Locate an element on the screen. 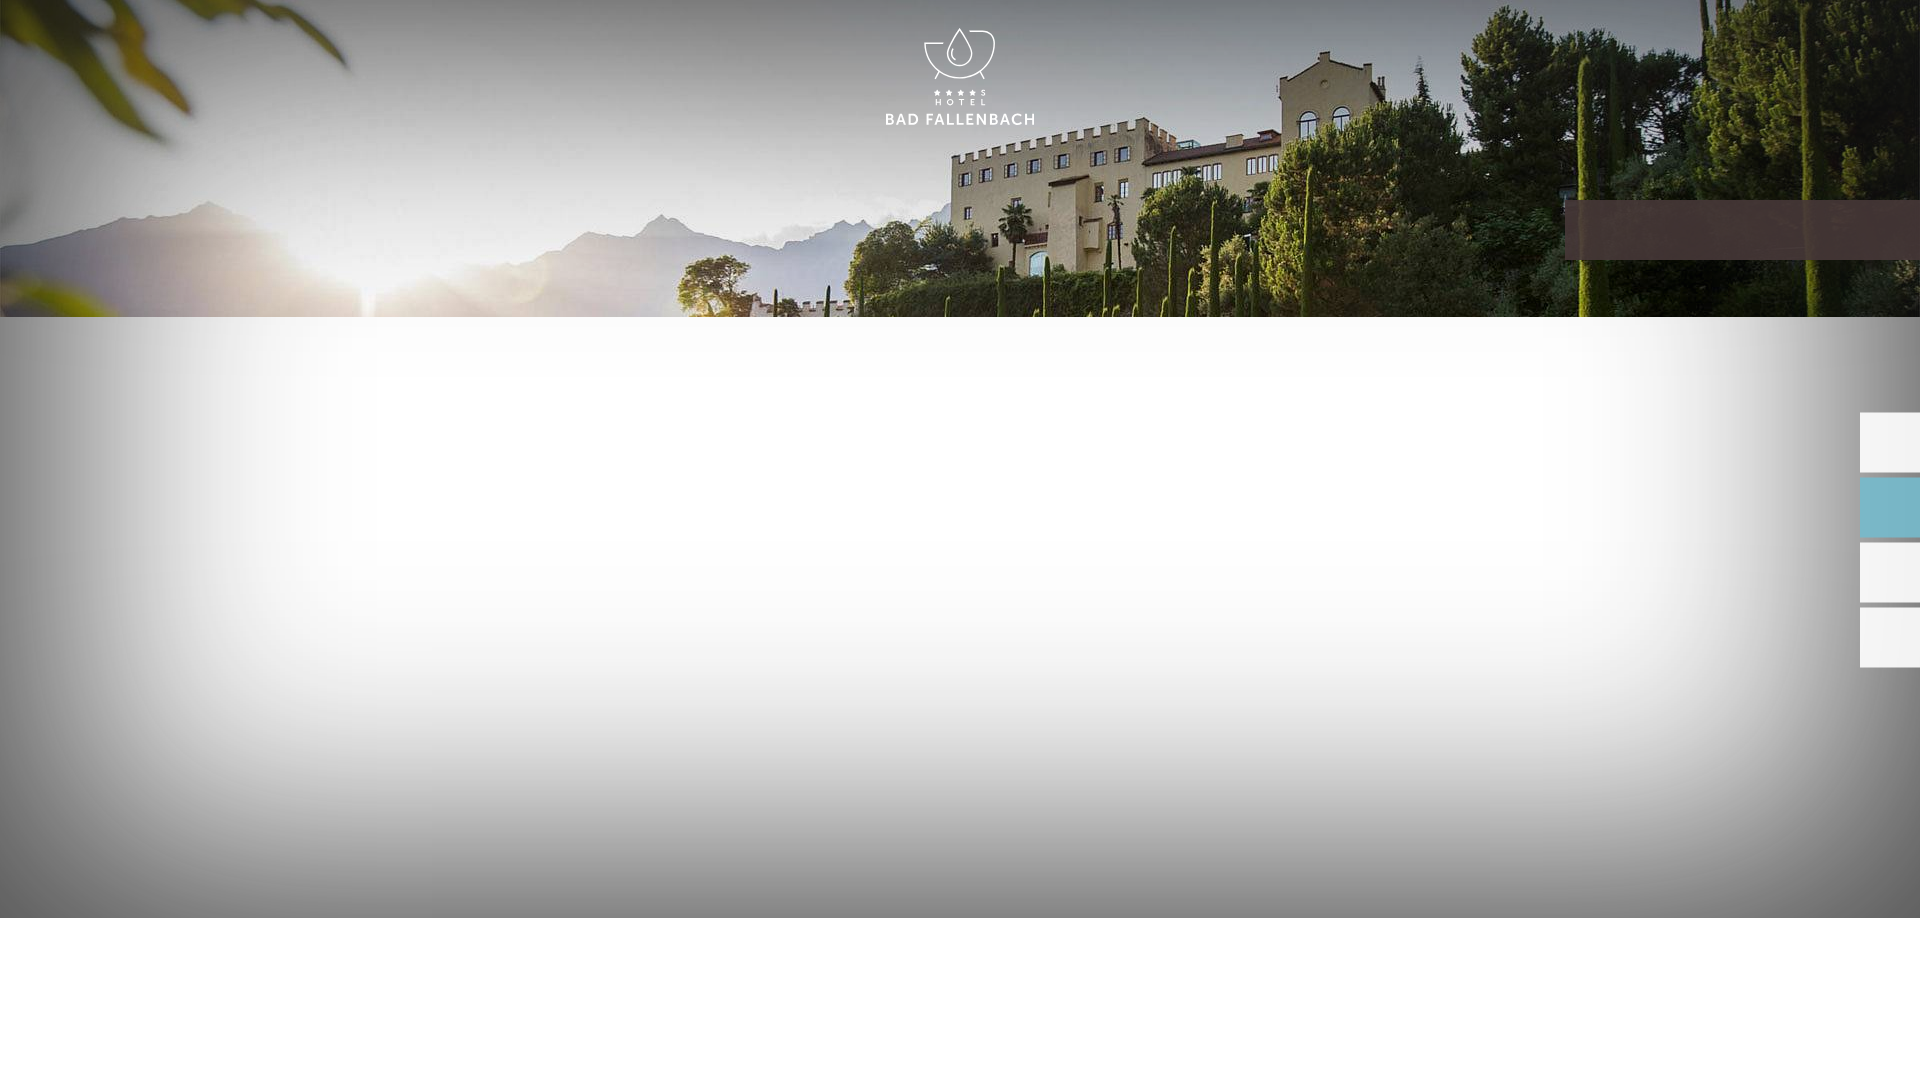 The height and width of the screenshot is (1080, 1920). HOTEL BAD FALLENBACH is located at coordinates (960, 78).